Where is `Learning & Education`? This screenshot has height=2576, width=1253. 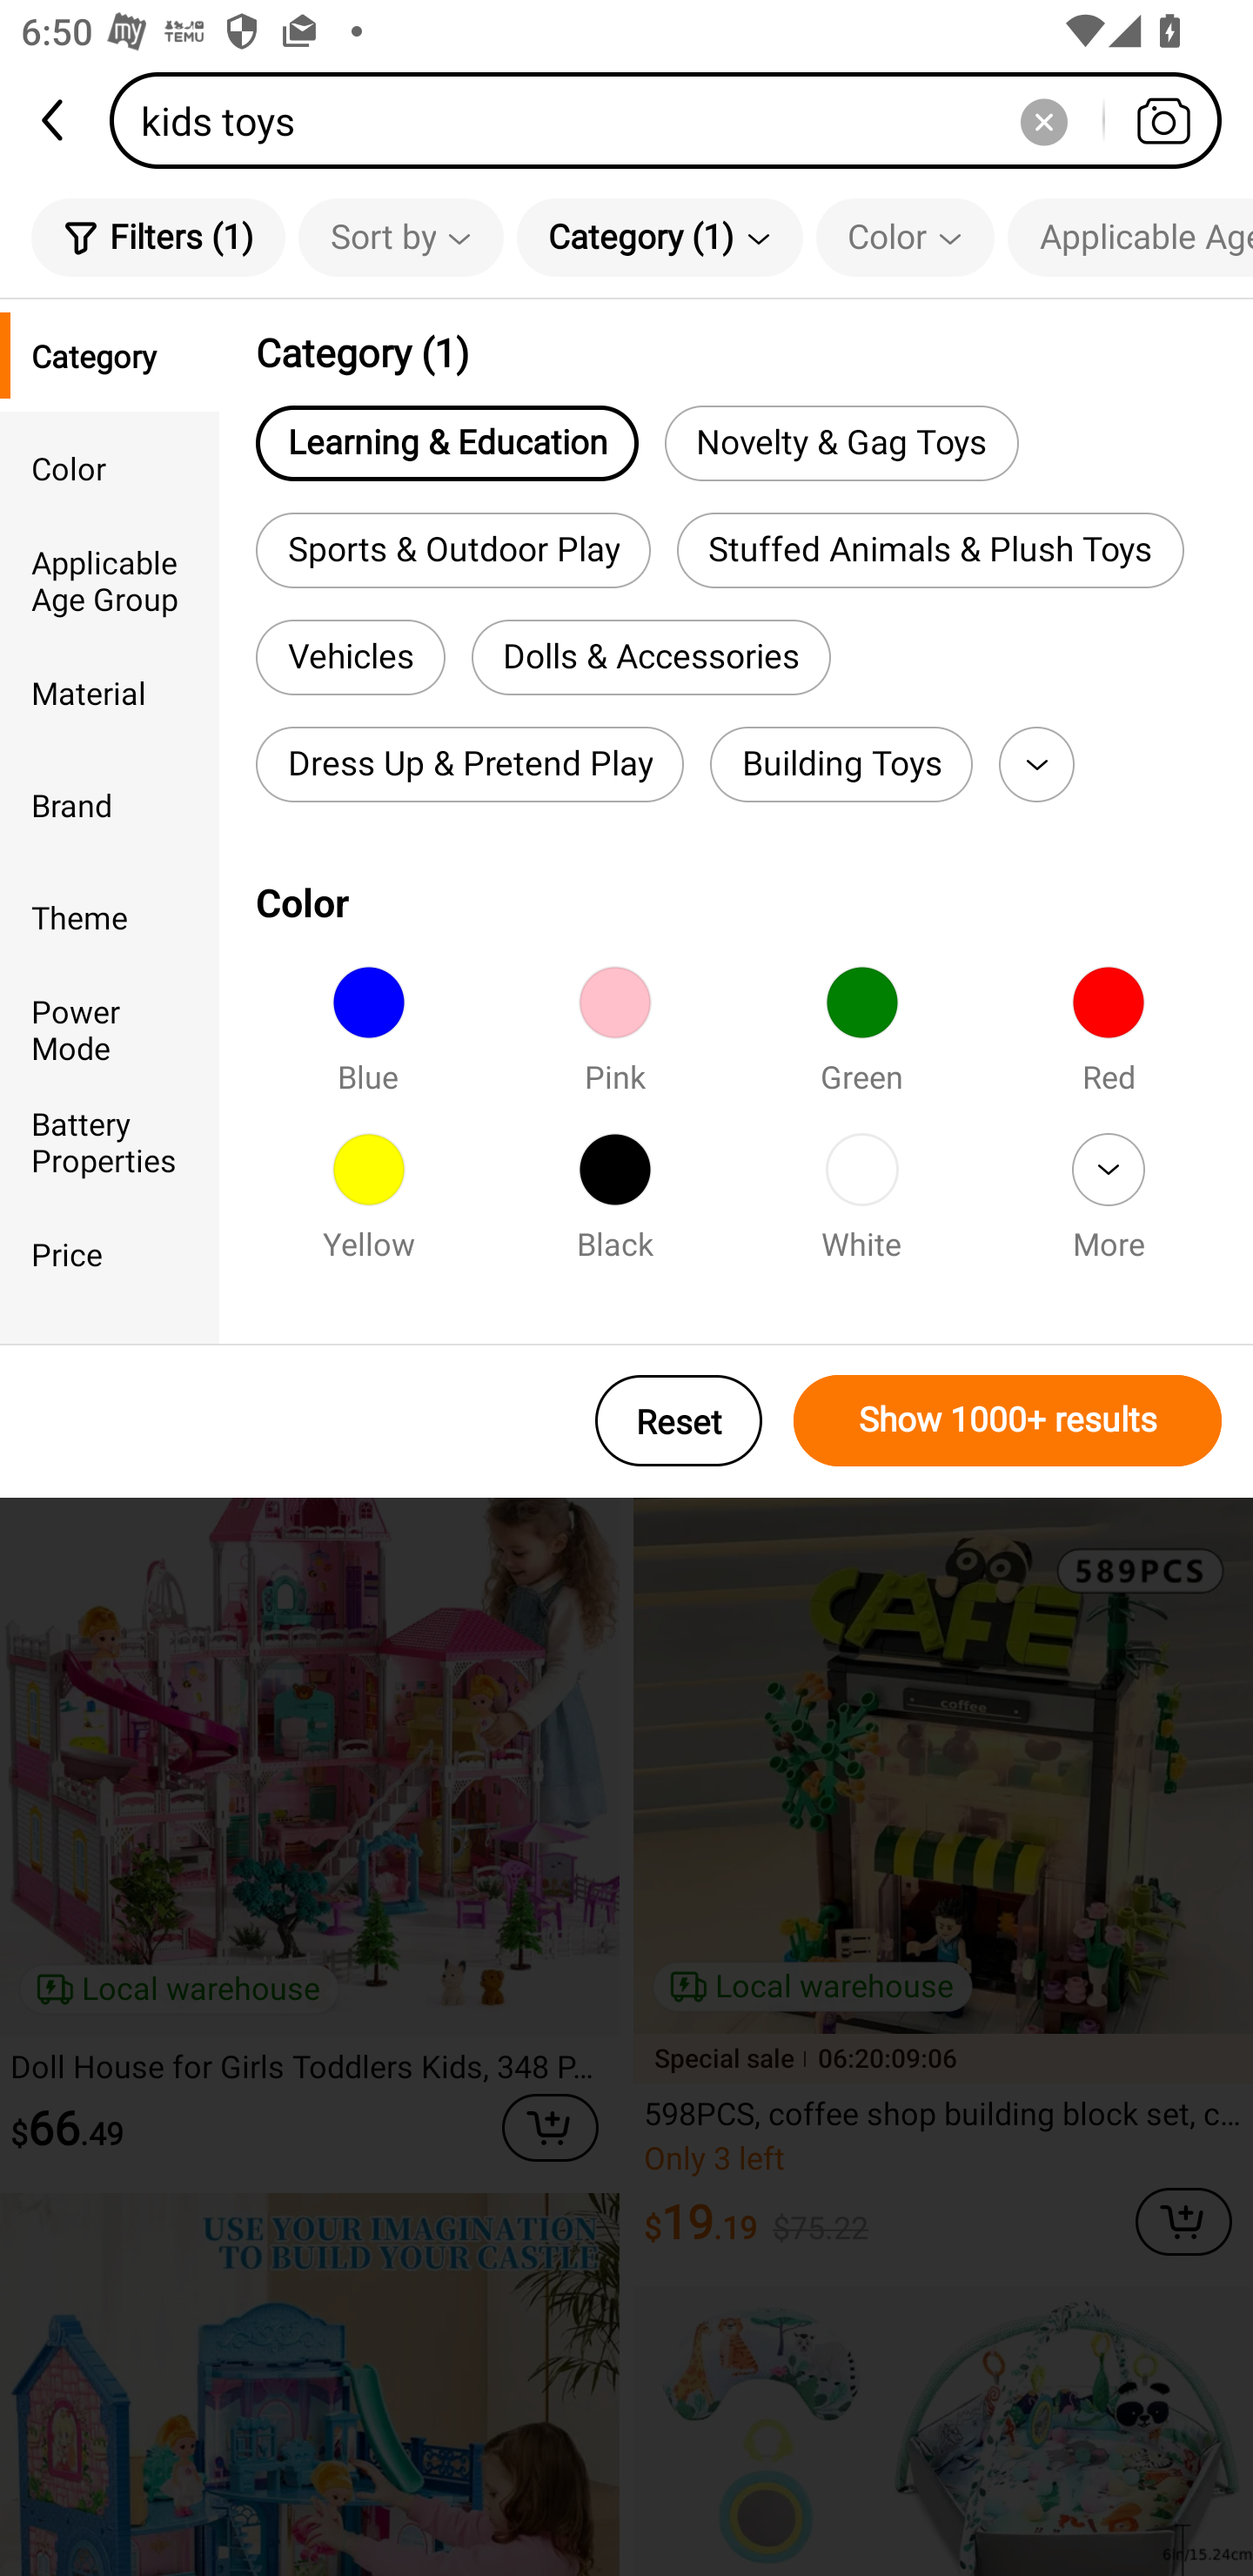 Learning & Education is located at coordinates (447, 442).